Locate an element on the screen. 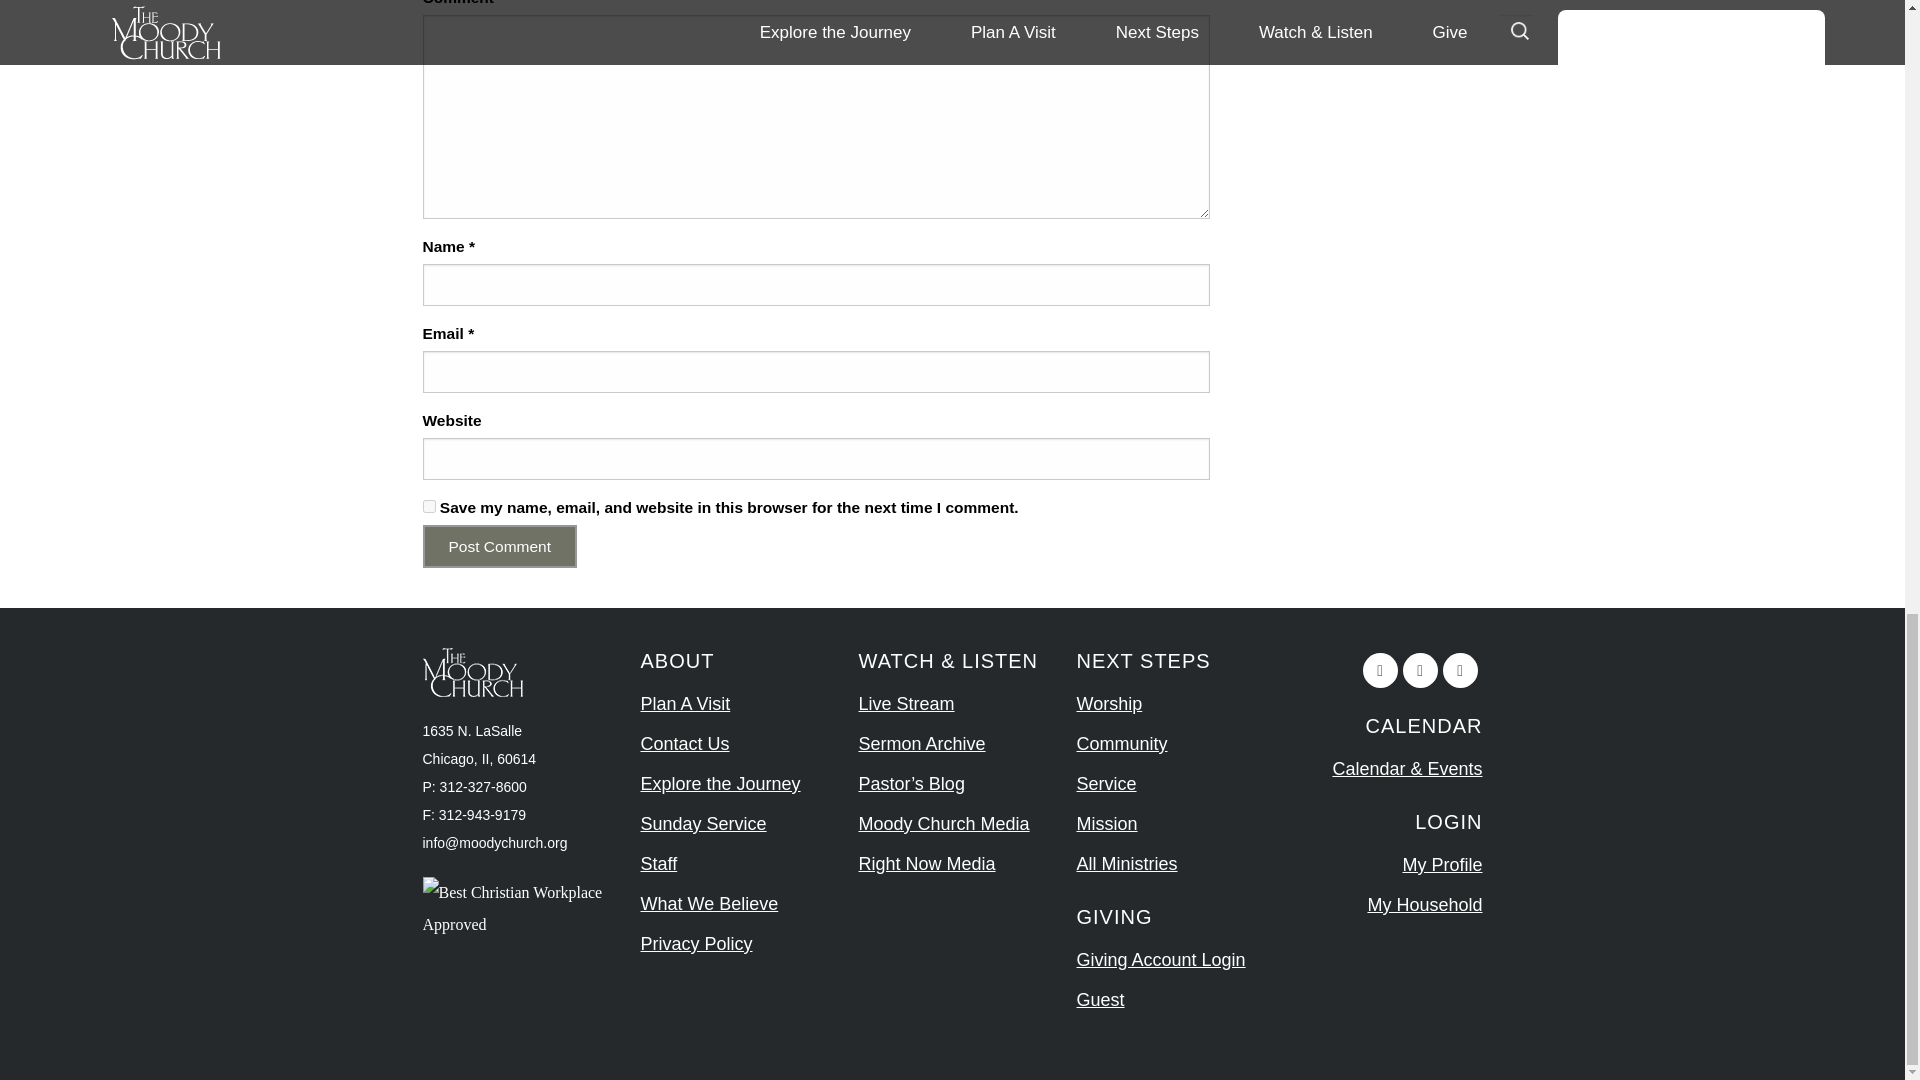 The image size is (1920, 1080). yes is located at coordinates (428, 506).